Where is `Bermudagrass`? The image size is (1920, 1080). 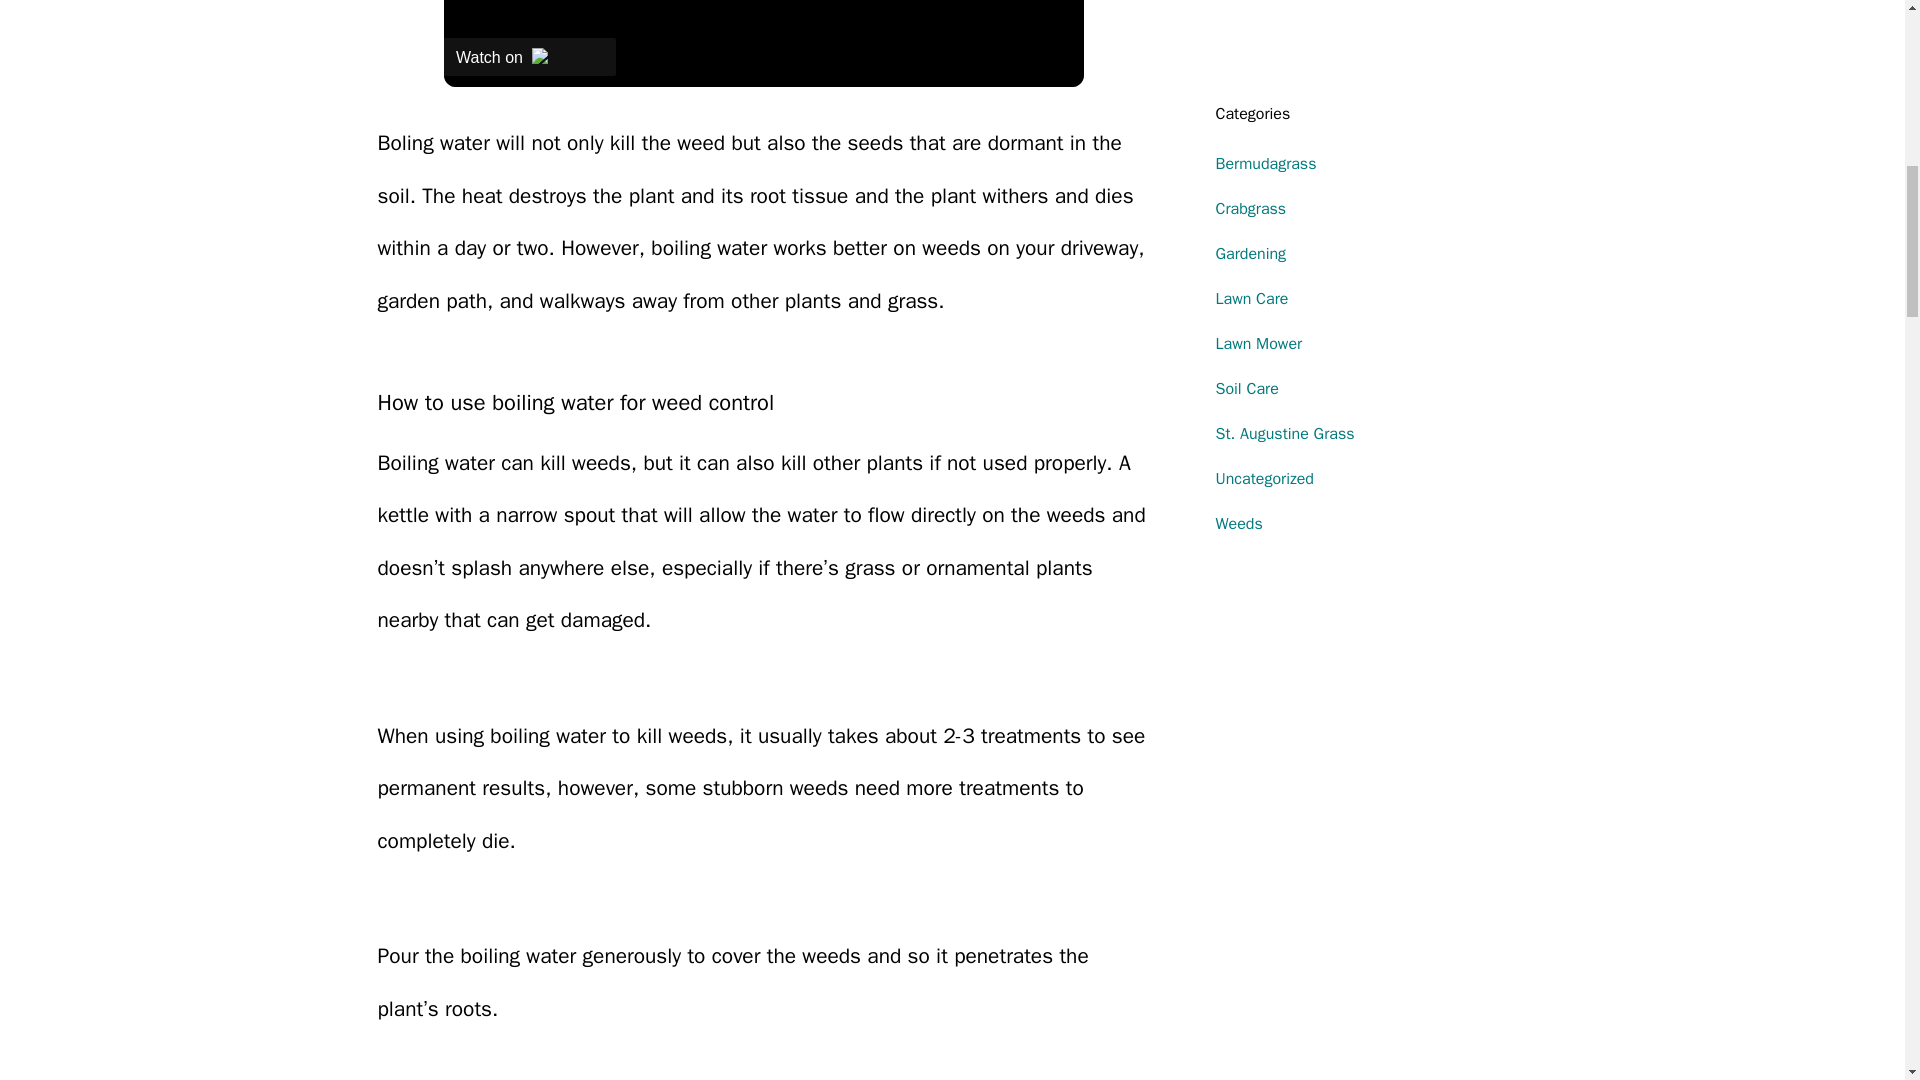
Bermudagrass is located at coordinates (1266, 164).